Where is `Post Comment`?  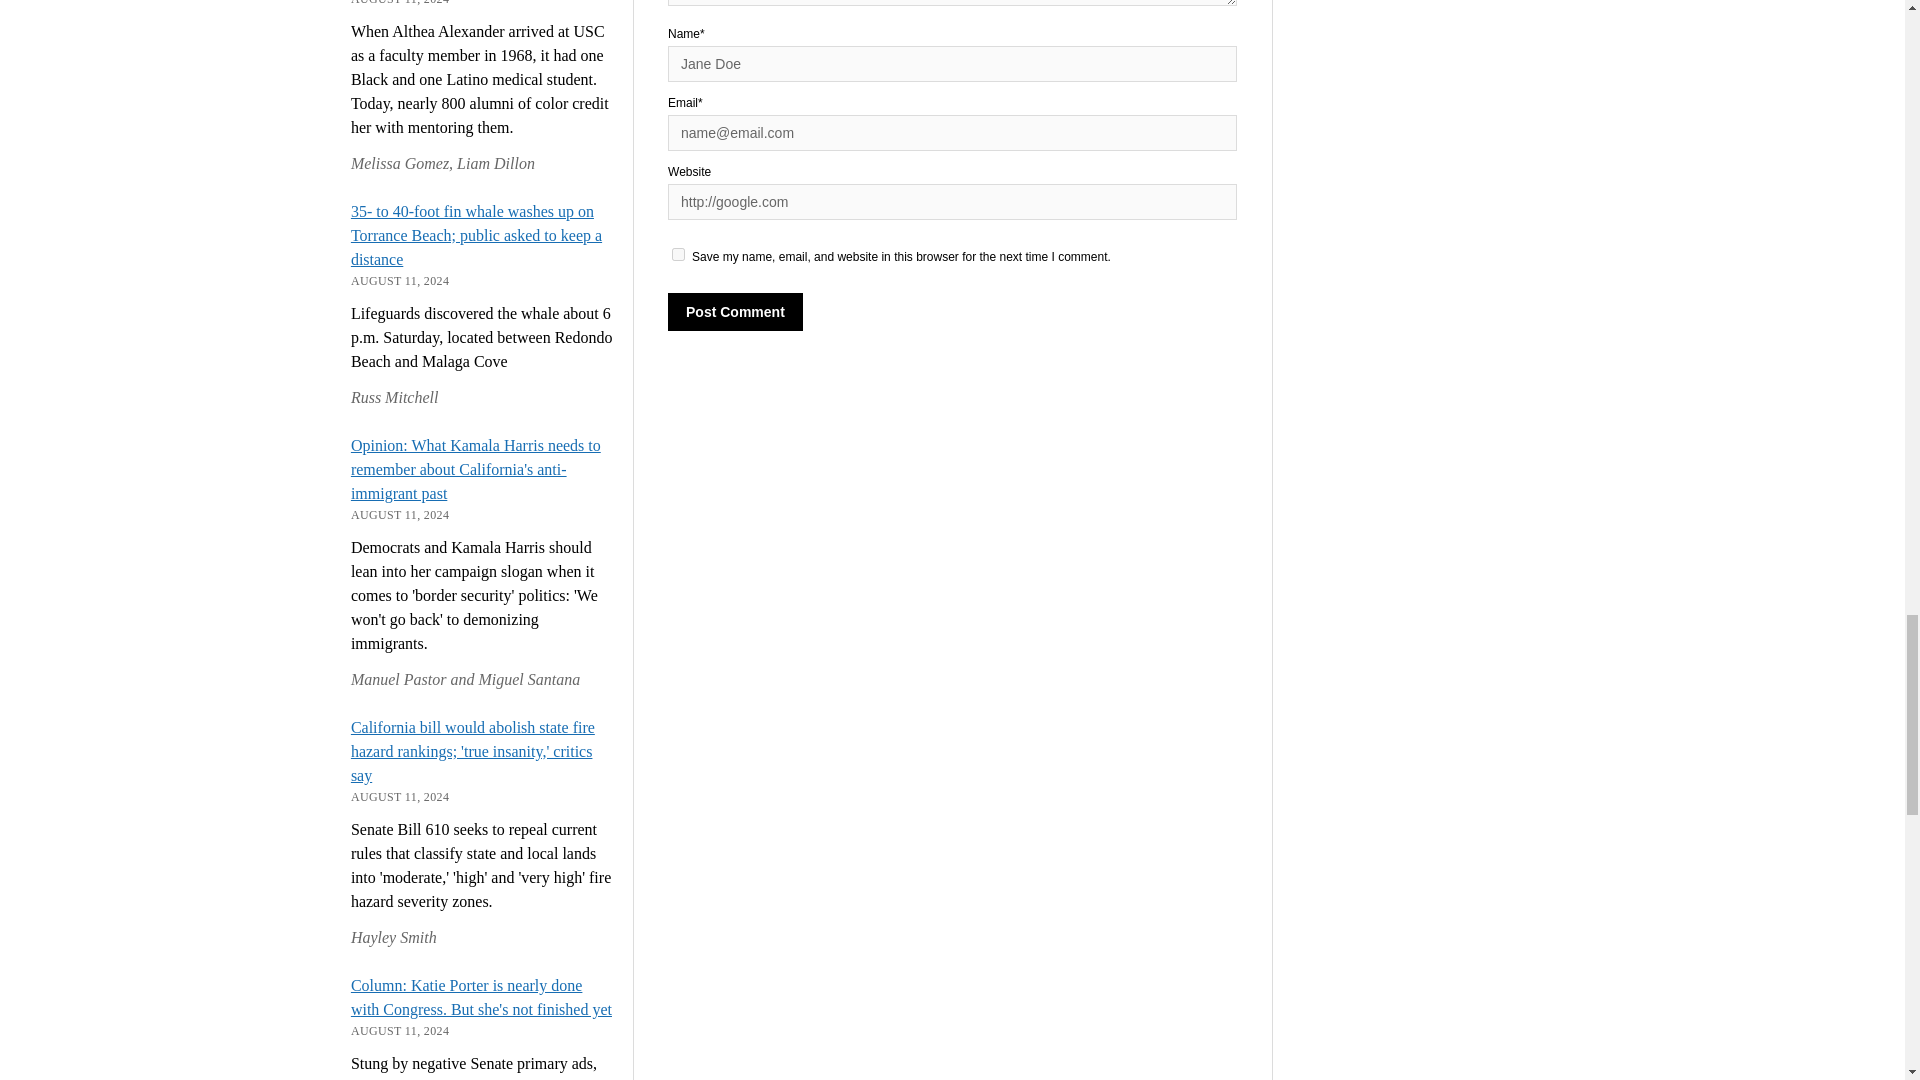 Post Comment is located at coordinates (735, 311).